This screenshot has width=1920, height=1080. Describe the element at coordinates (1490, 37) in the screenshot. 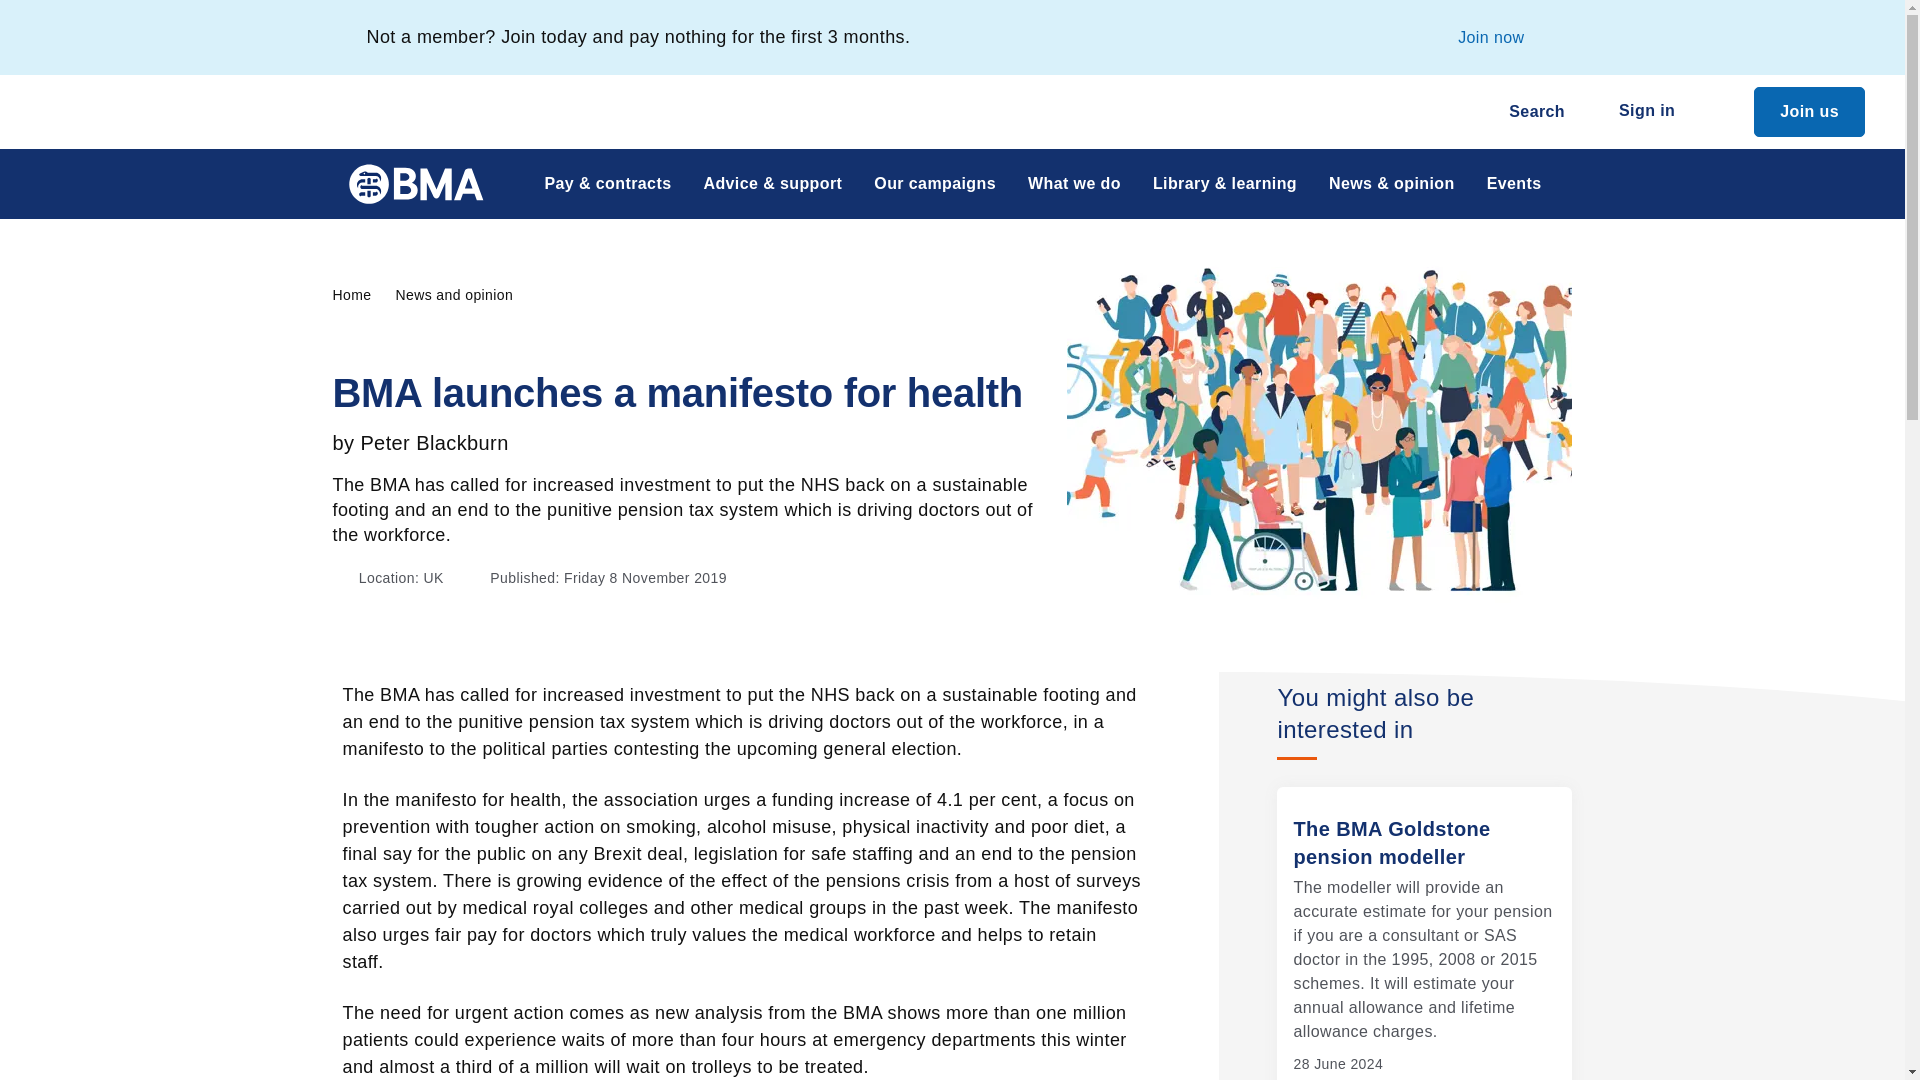

I see `Join now` at that location.